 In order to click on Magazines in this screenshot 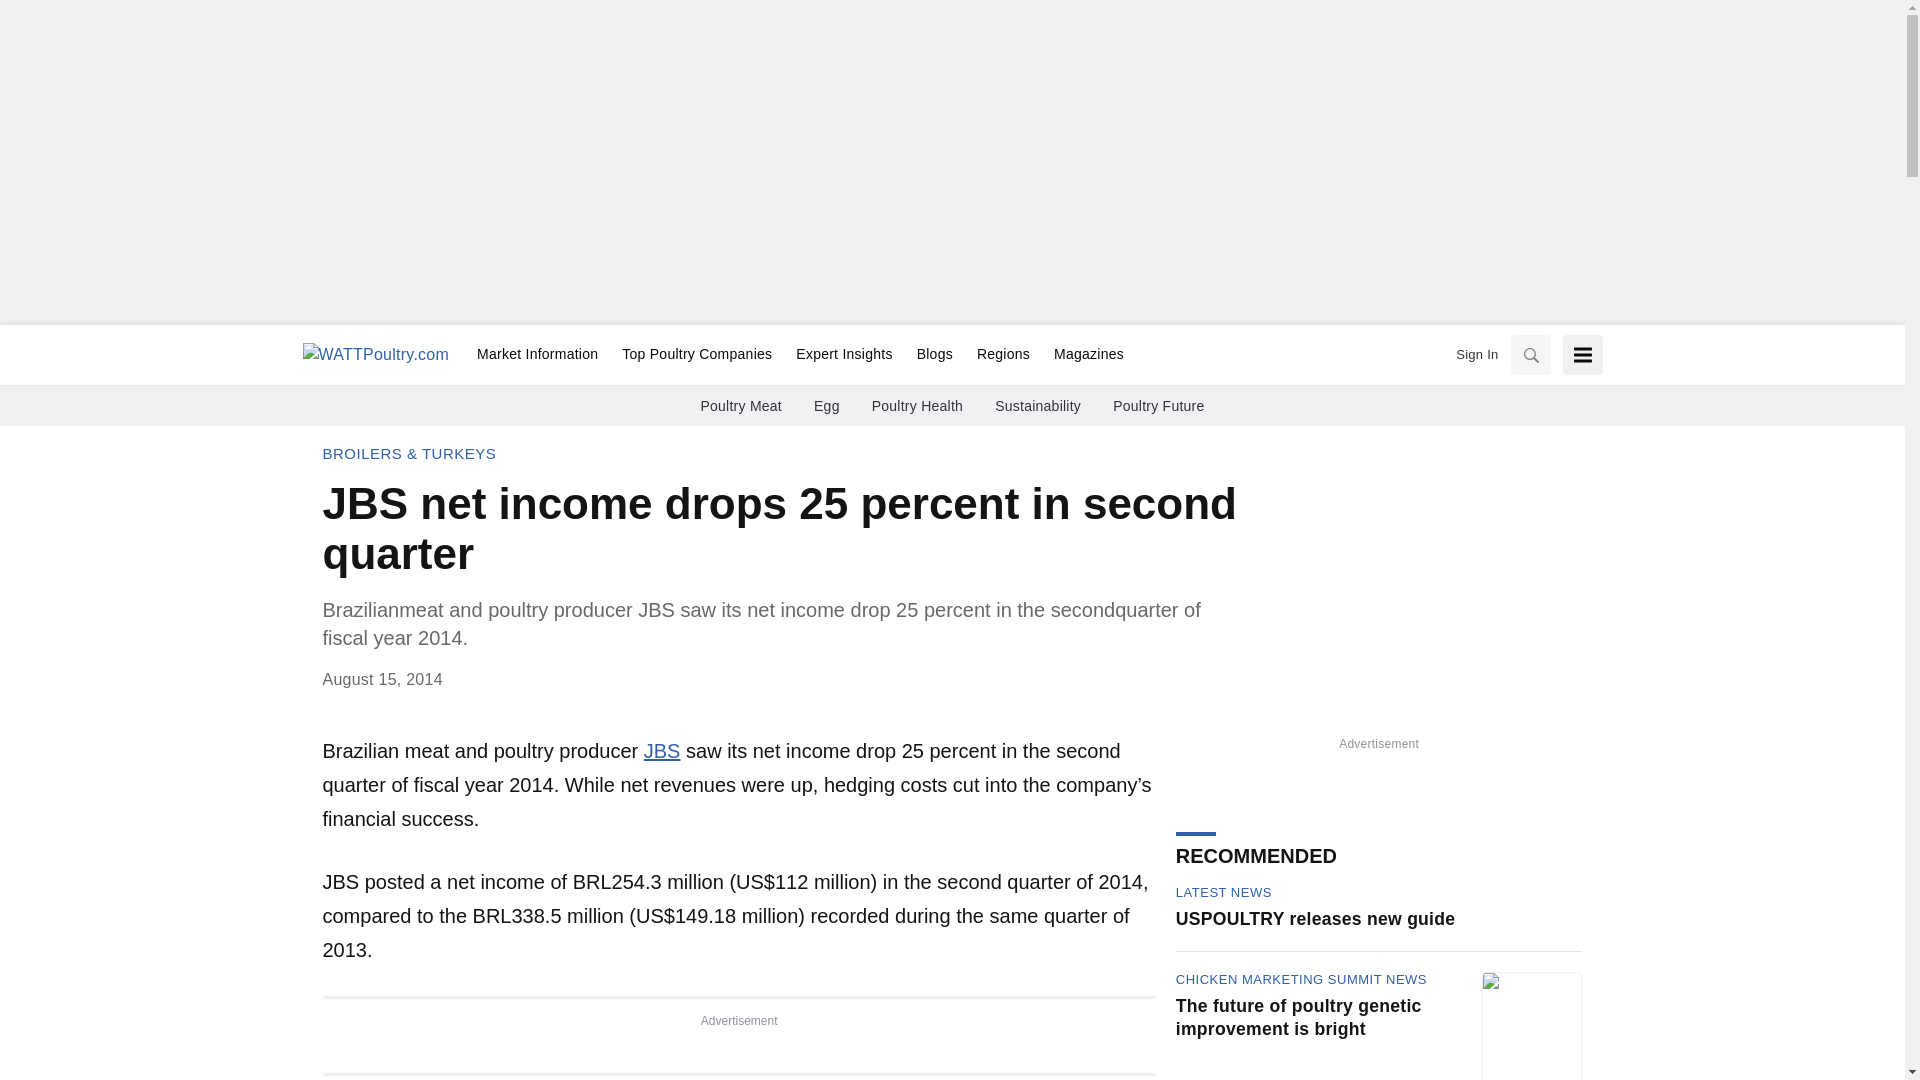, I will do `click(1082, 355)`.